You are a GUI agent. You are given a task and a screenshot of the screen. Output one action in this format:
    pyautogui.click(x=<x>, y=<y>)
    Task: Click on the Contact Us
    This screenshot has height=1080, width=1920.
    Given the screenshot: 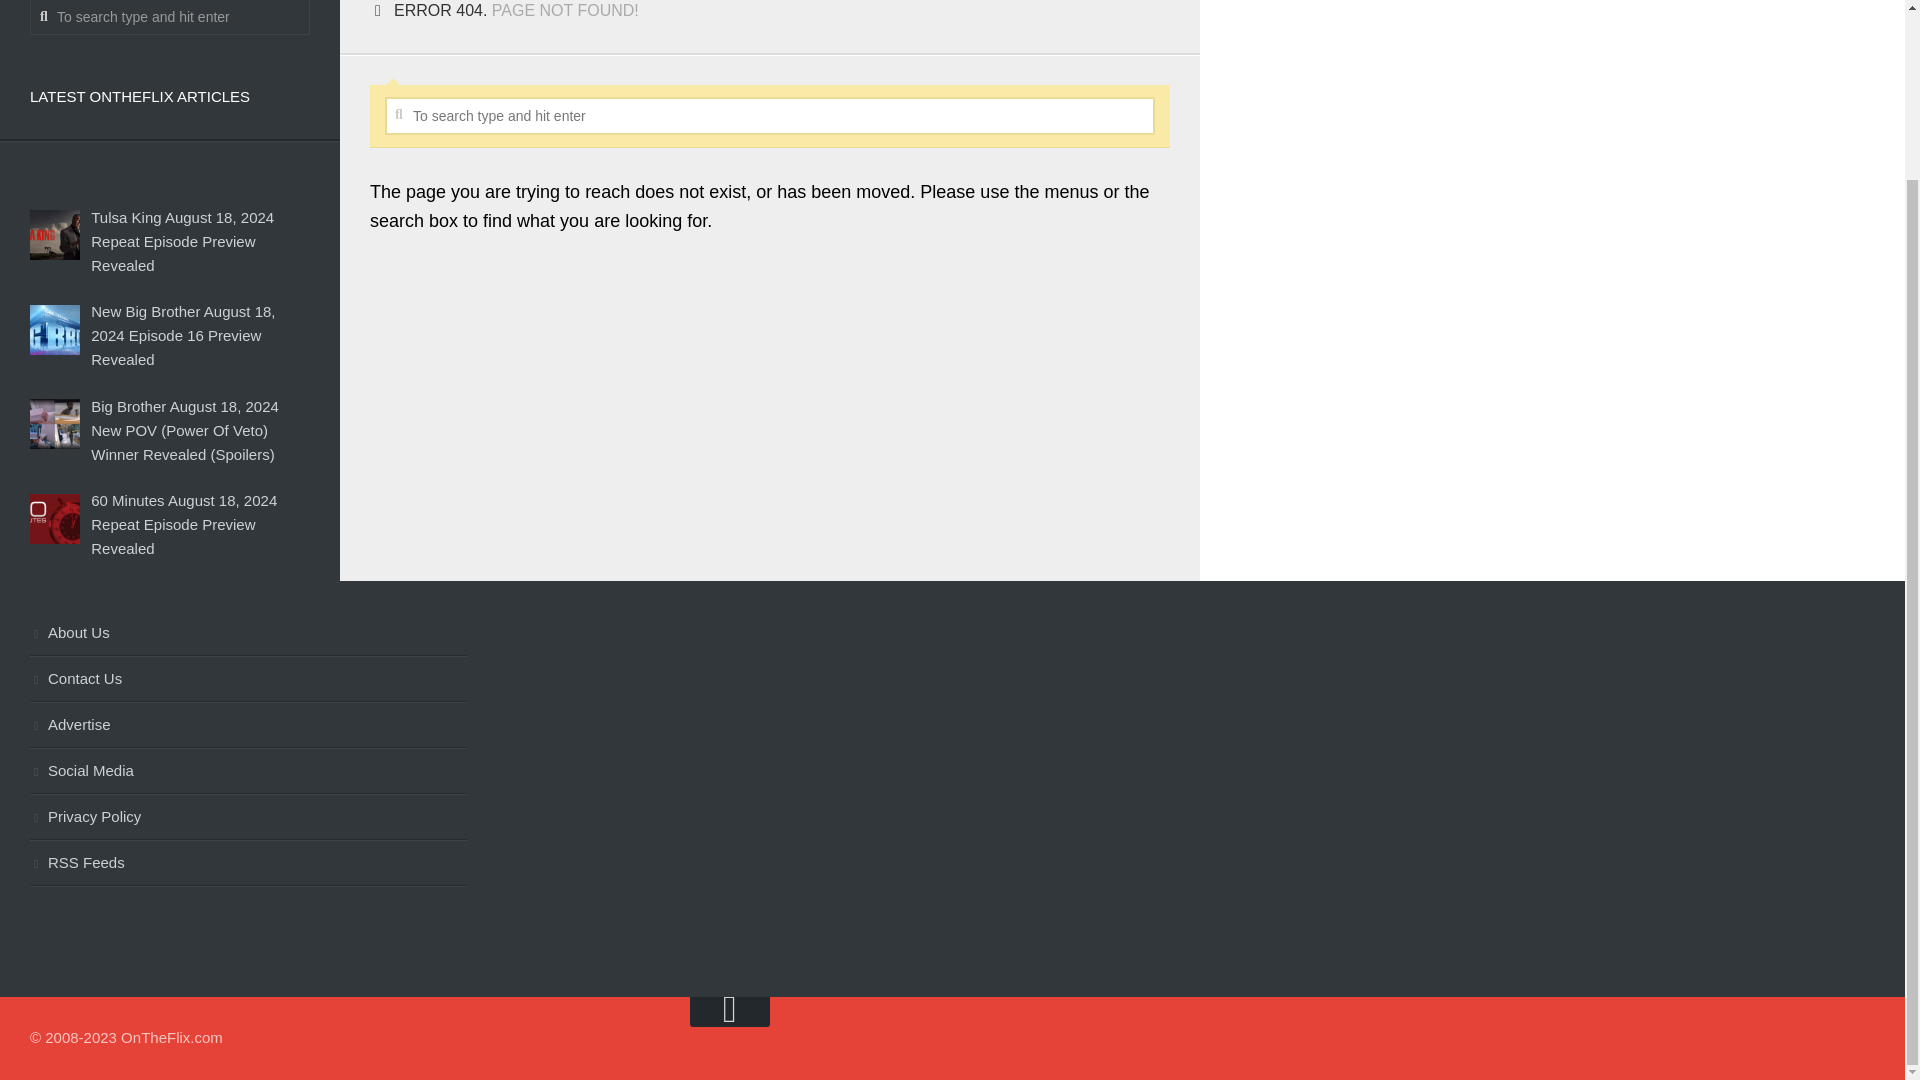 What is the action you would take?
    pyautogui.click(x=248, y=680)
    